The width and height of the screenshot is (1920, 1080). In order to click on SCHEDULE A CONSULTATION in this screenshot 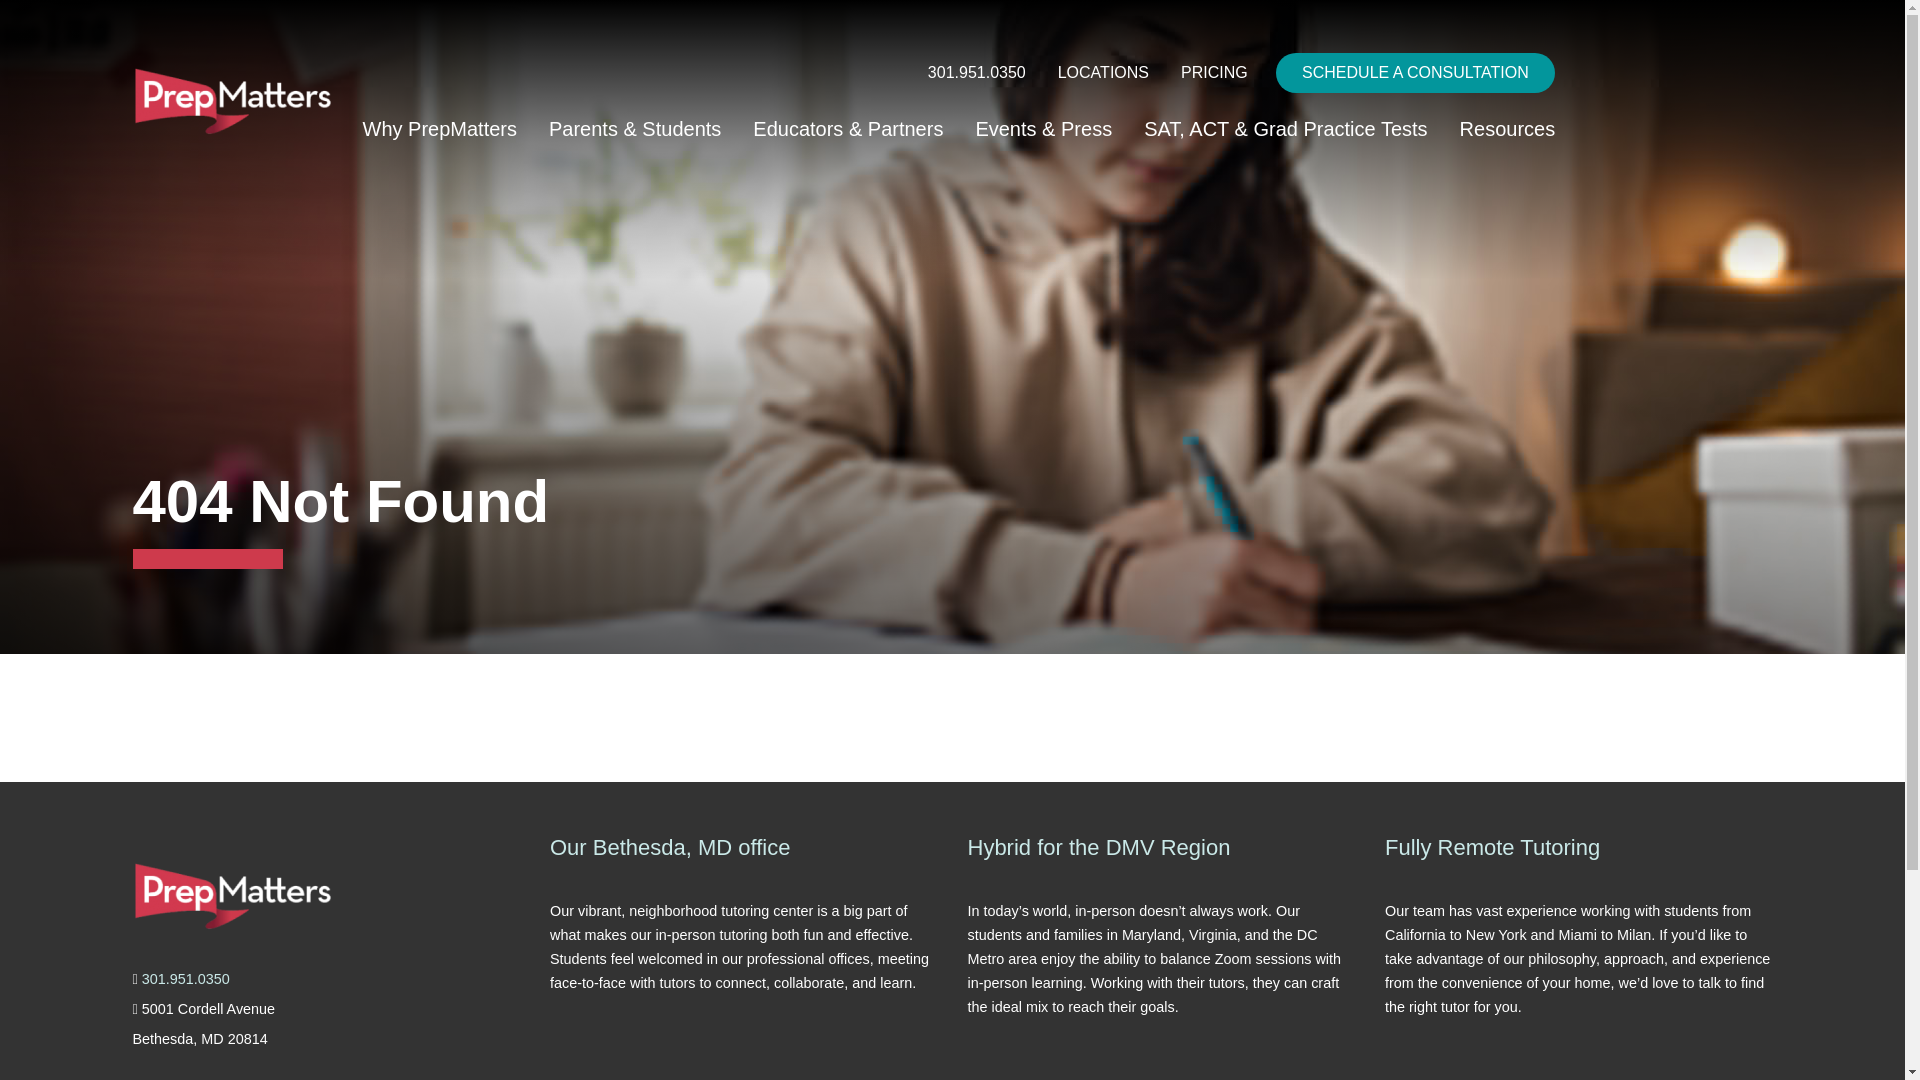, I will do `click(1416, 72)`.